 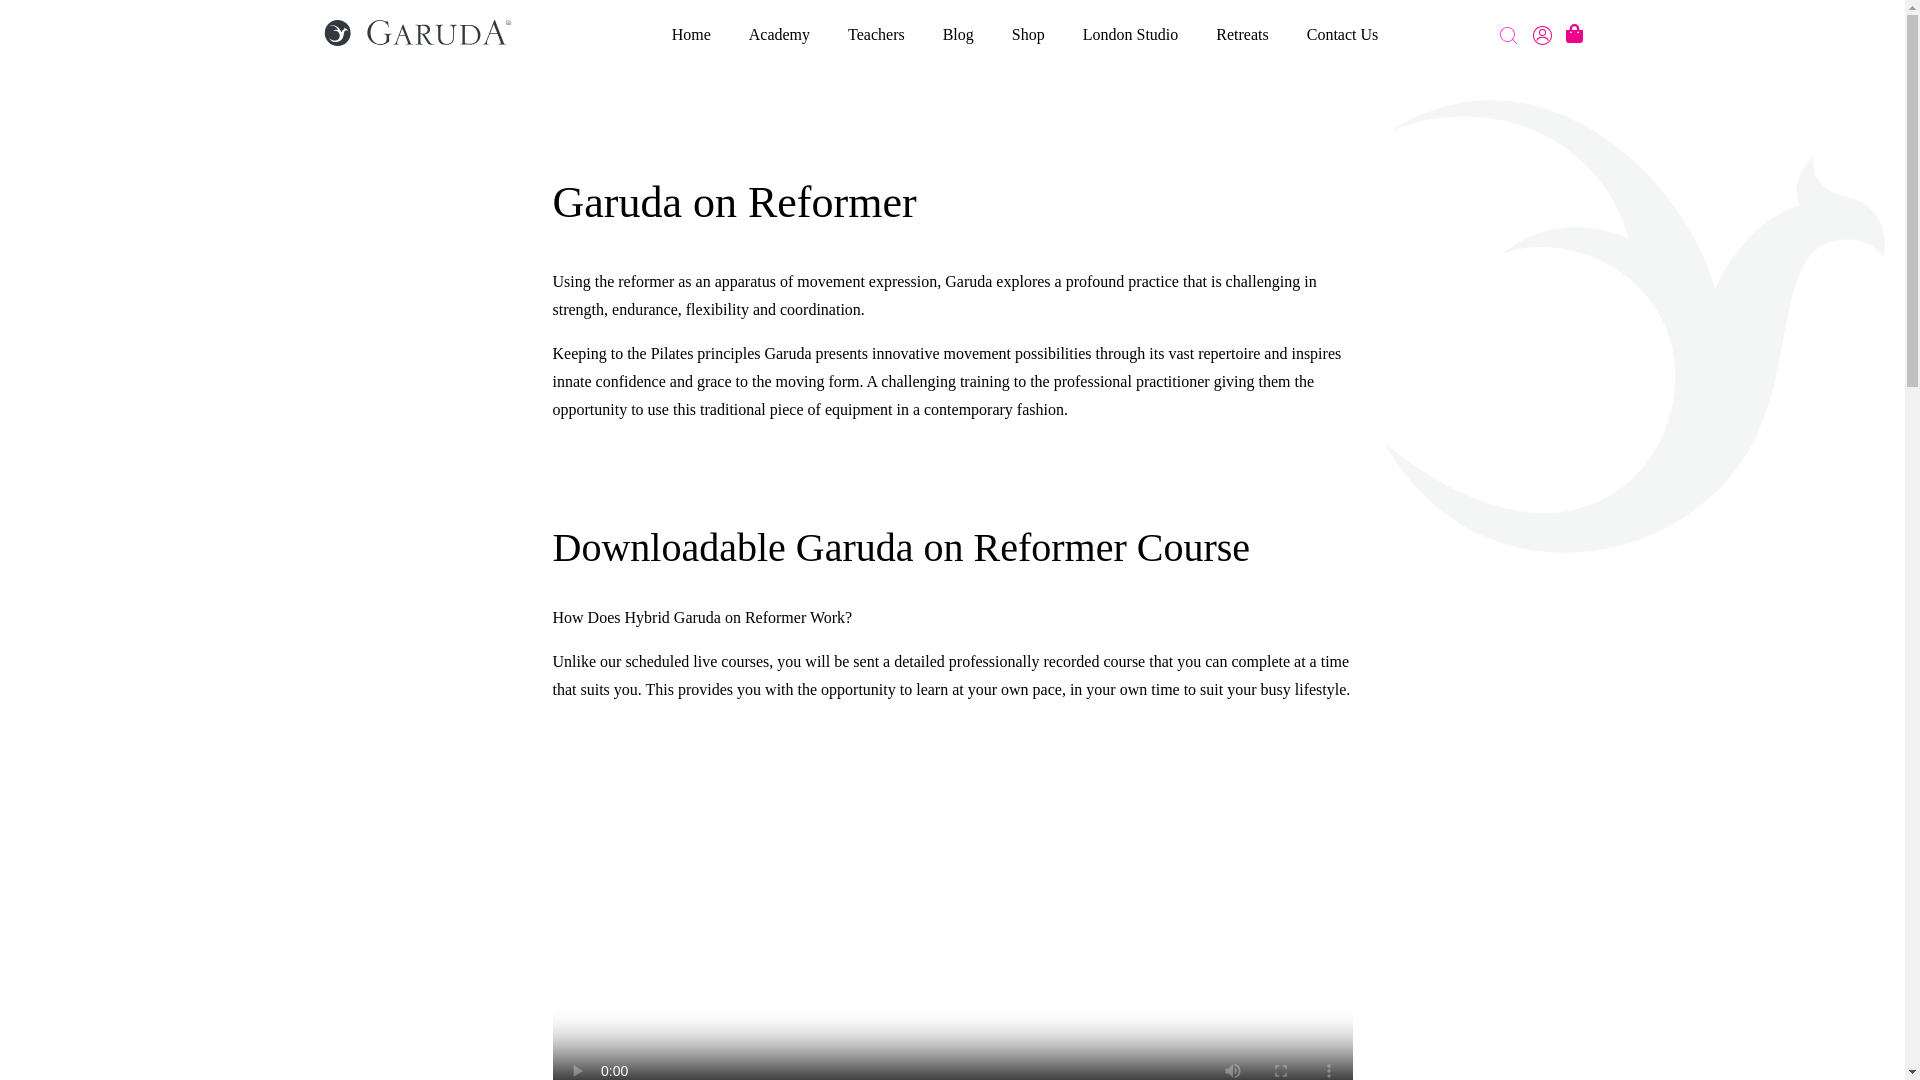 I want to click on Shop, so click(x=1028, y=34).